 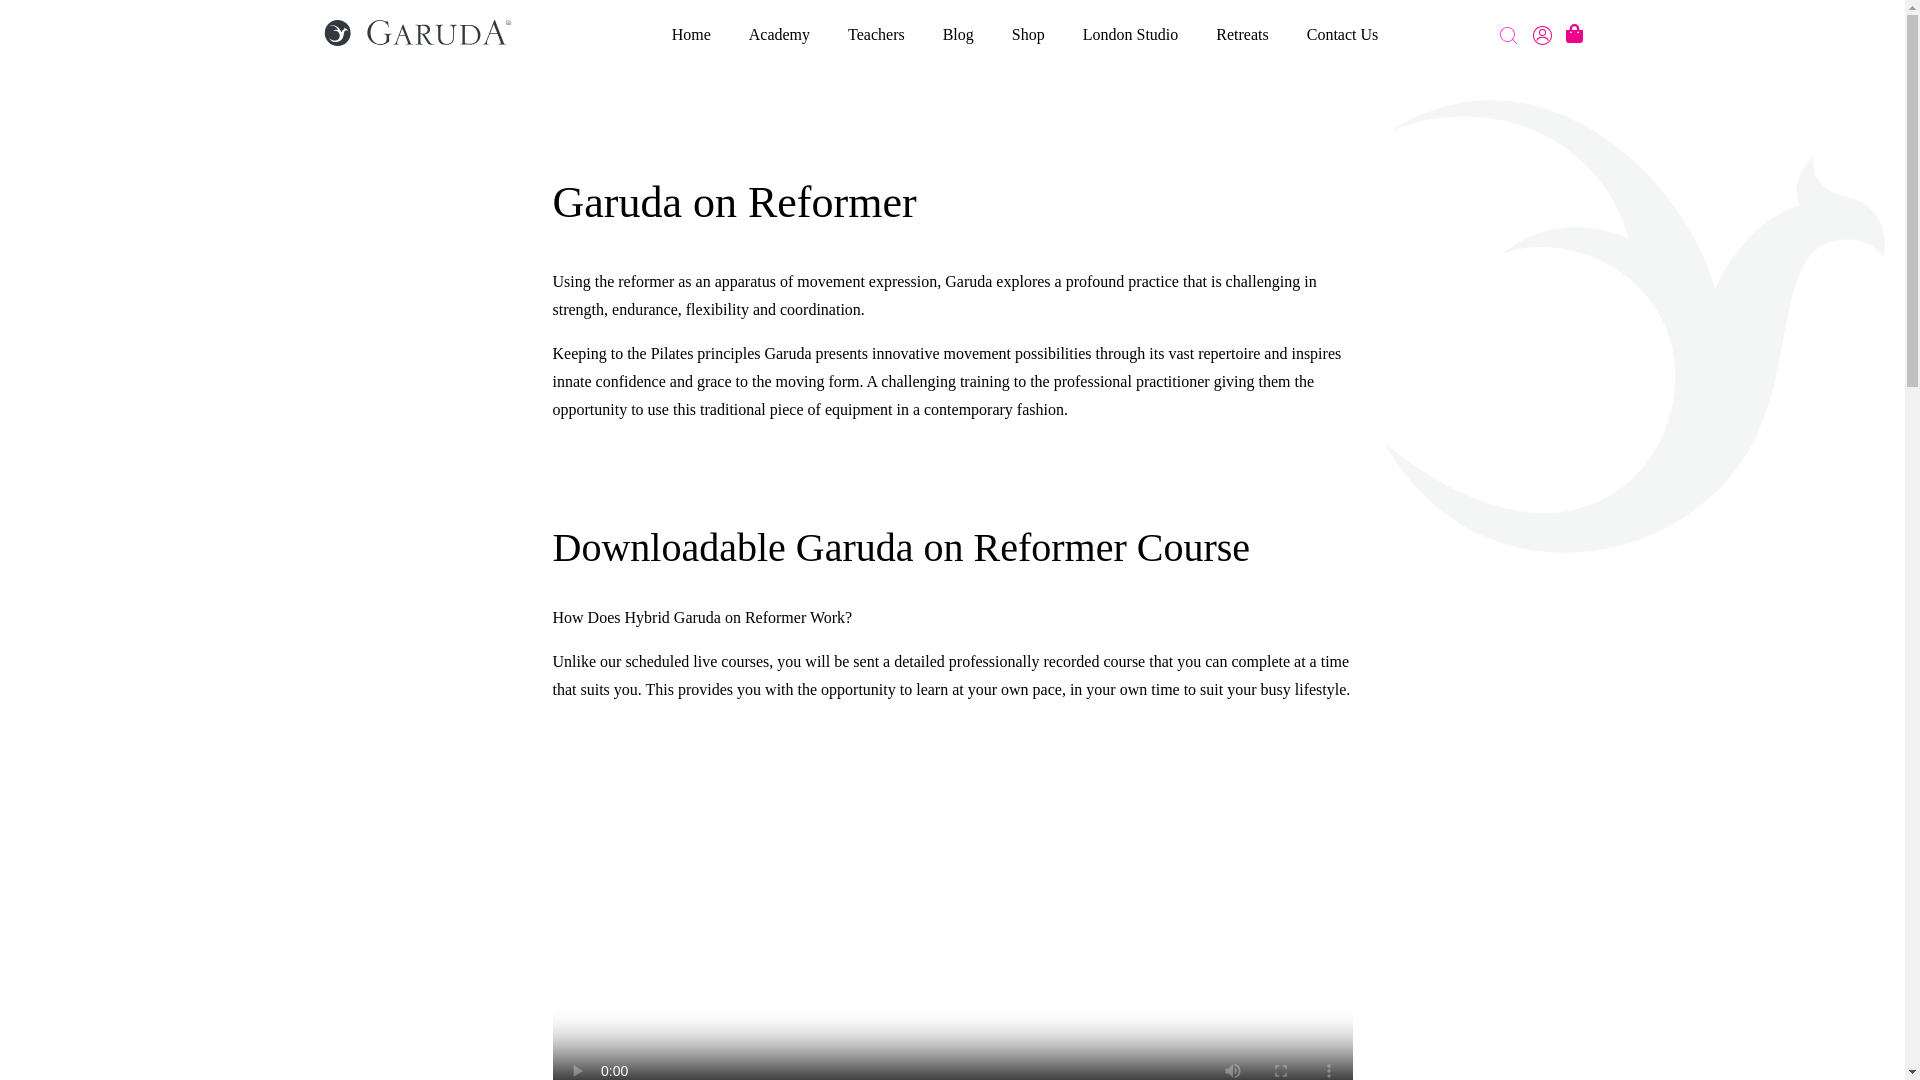 I want to click on Shop, so click(x=1028, y=34).